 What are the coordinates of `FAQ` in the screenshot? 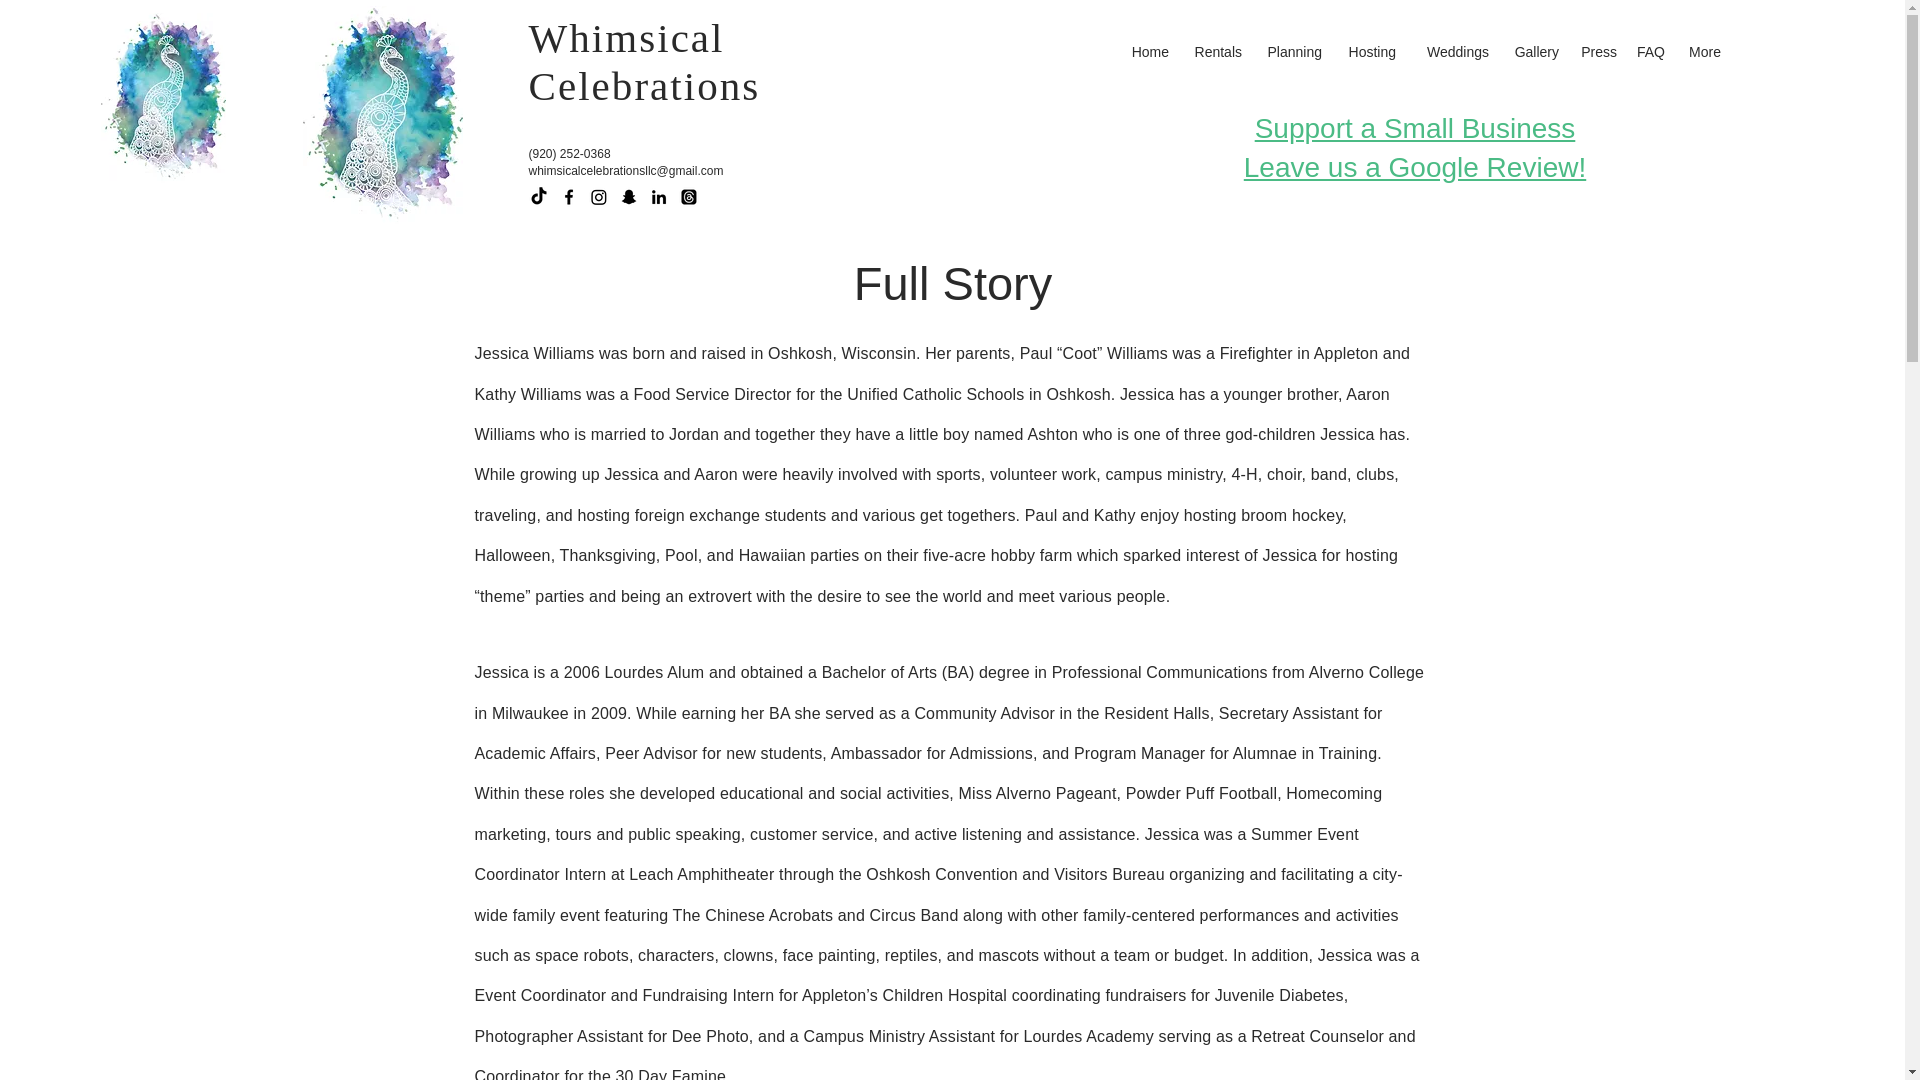 It's located at (1650, 51).